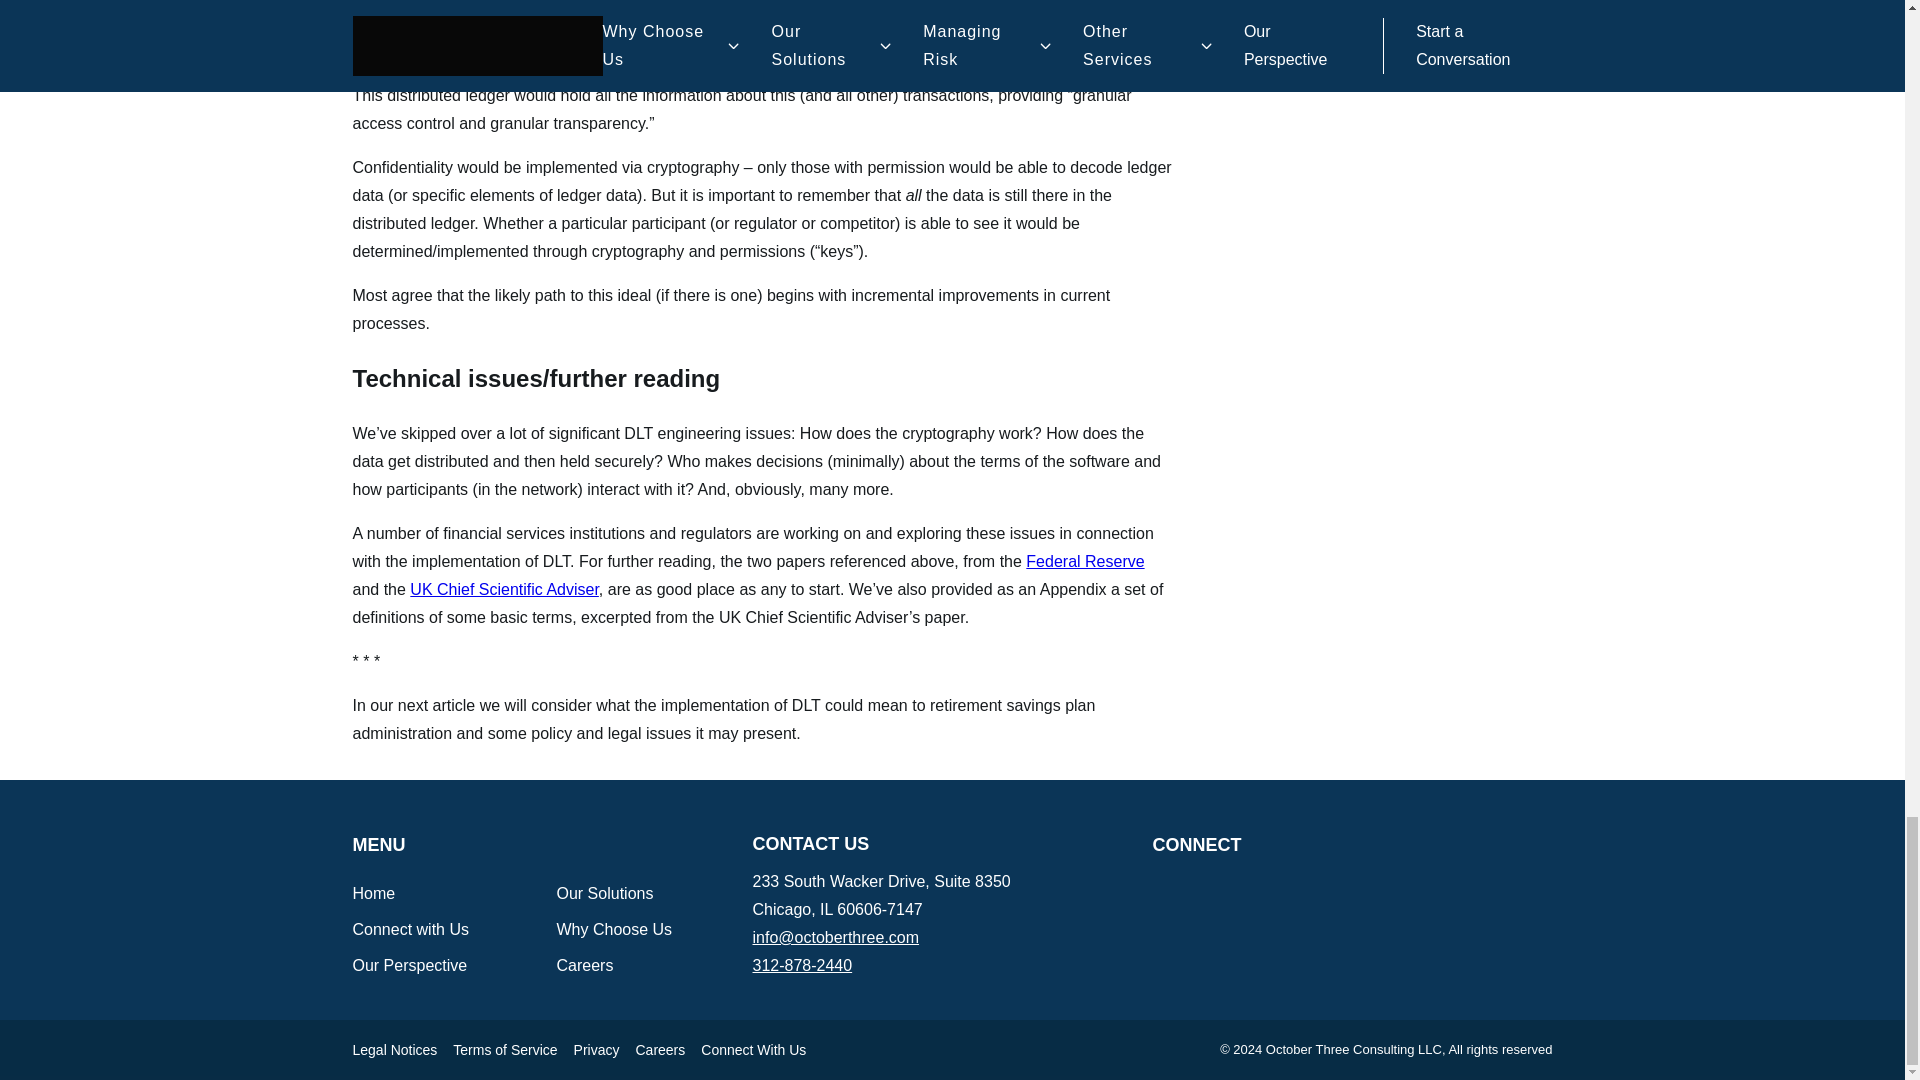 Image resolution: width=1920 pixels, height=1080 pixels. I want to click on Connect with Us, so click(410, 930).